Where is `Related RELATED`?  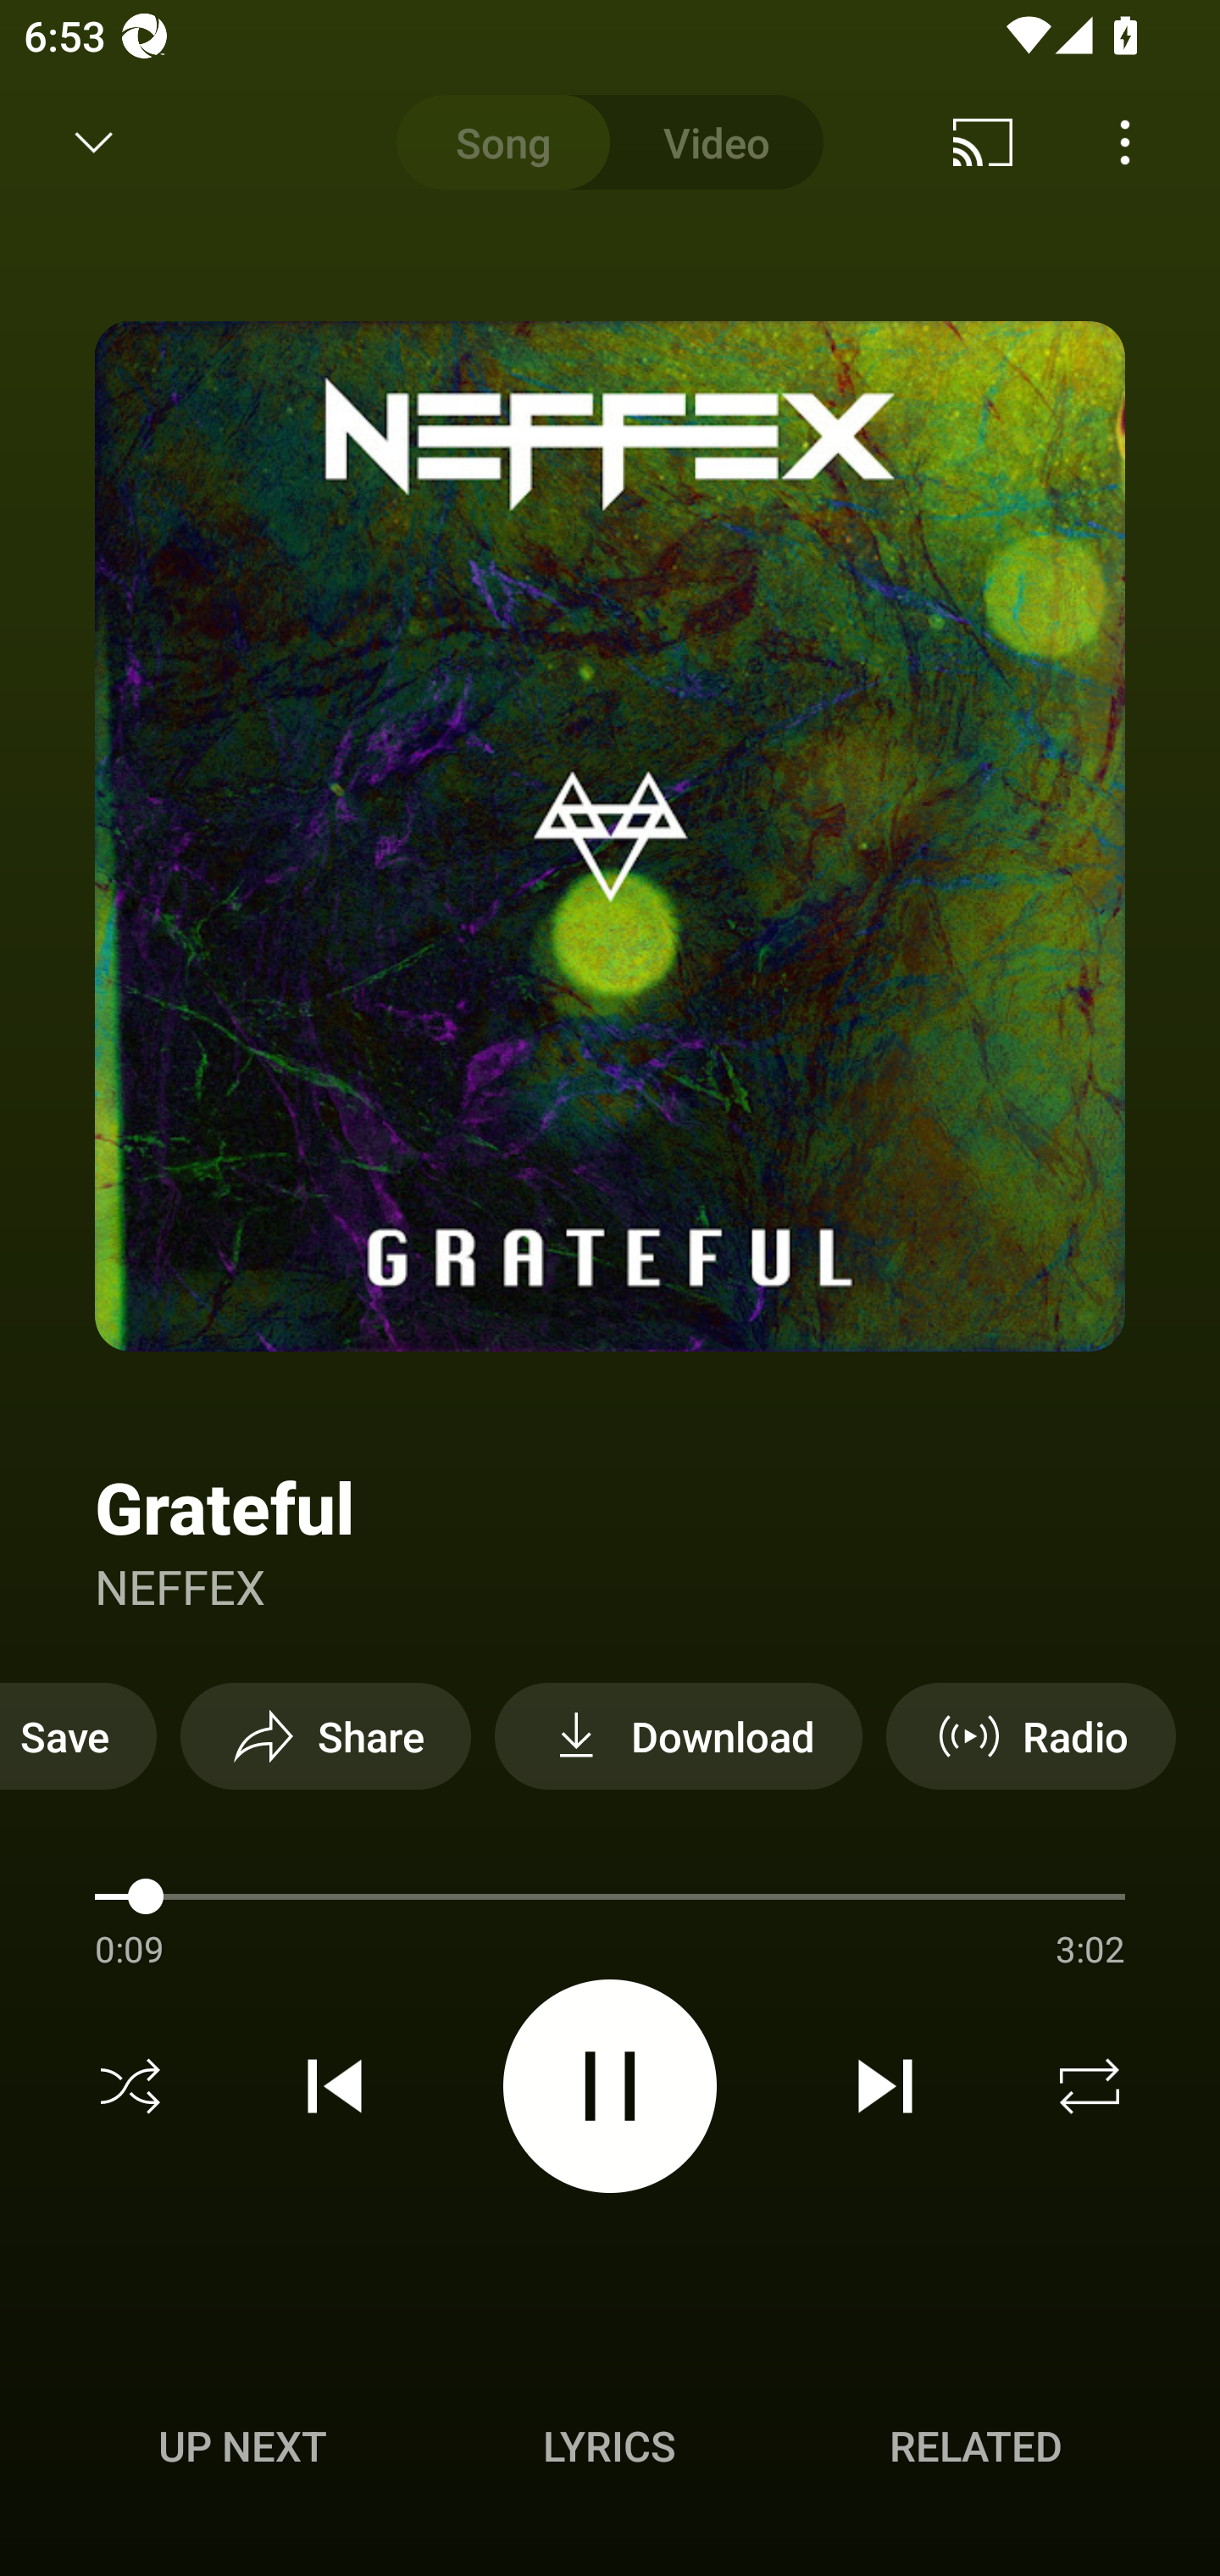
Related RELATED is located at coordinates (976, 2446).